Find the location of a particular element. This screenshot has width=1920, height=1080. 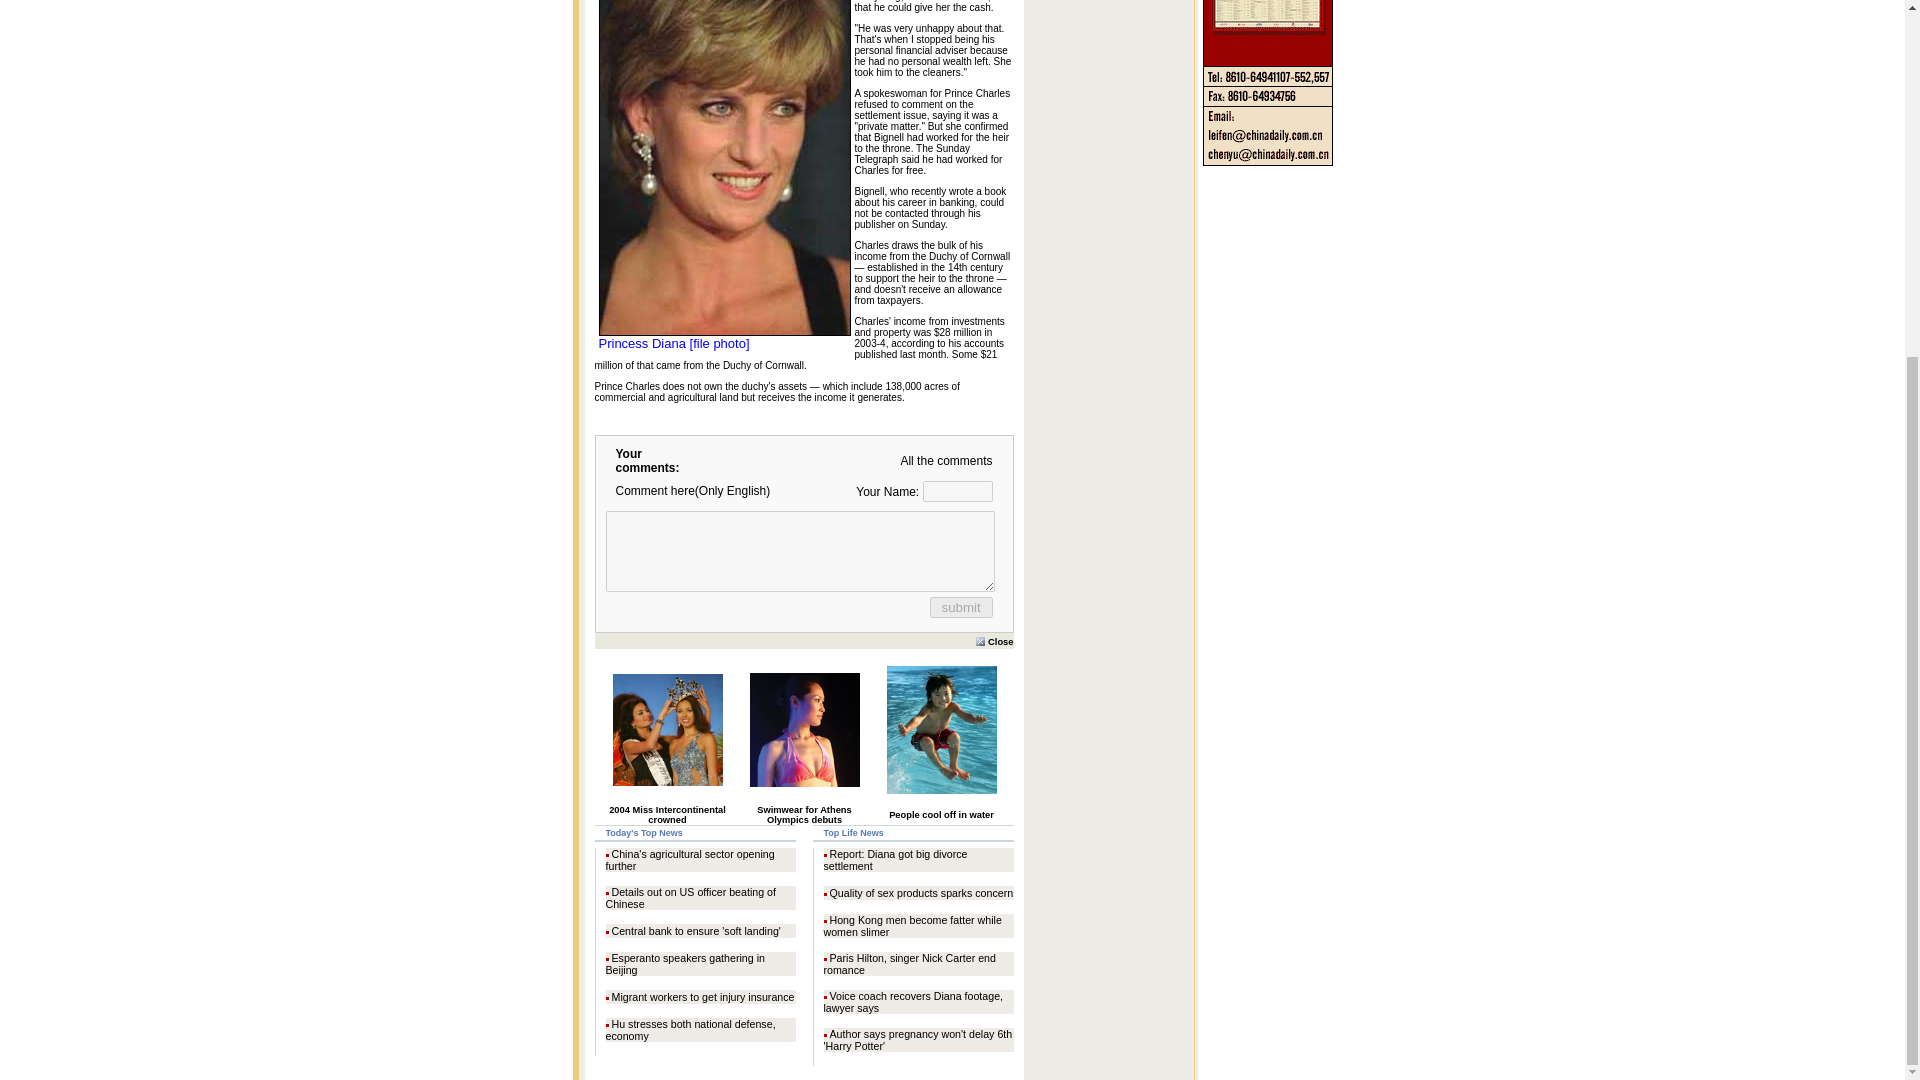

Voice coach recovers Diana footage, lawyer says is located at coordinates (914, 1002).